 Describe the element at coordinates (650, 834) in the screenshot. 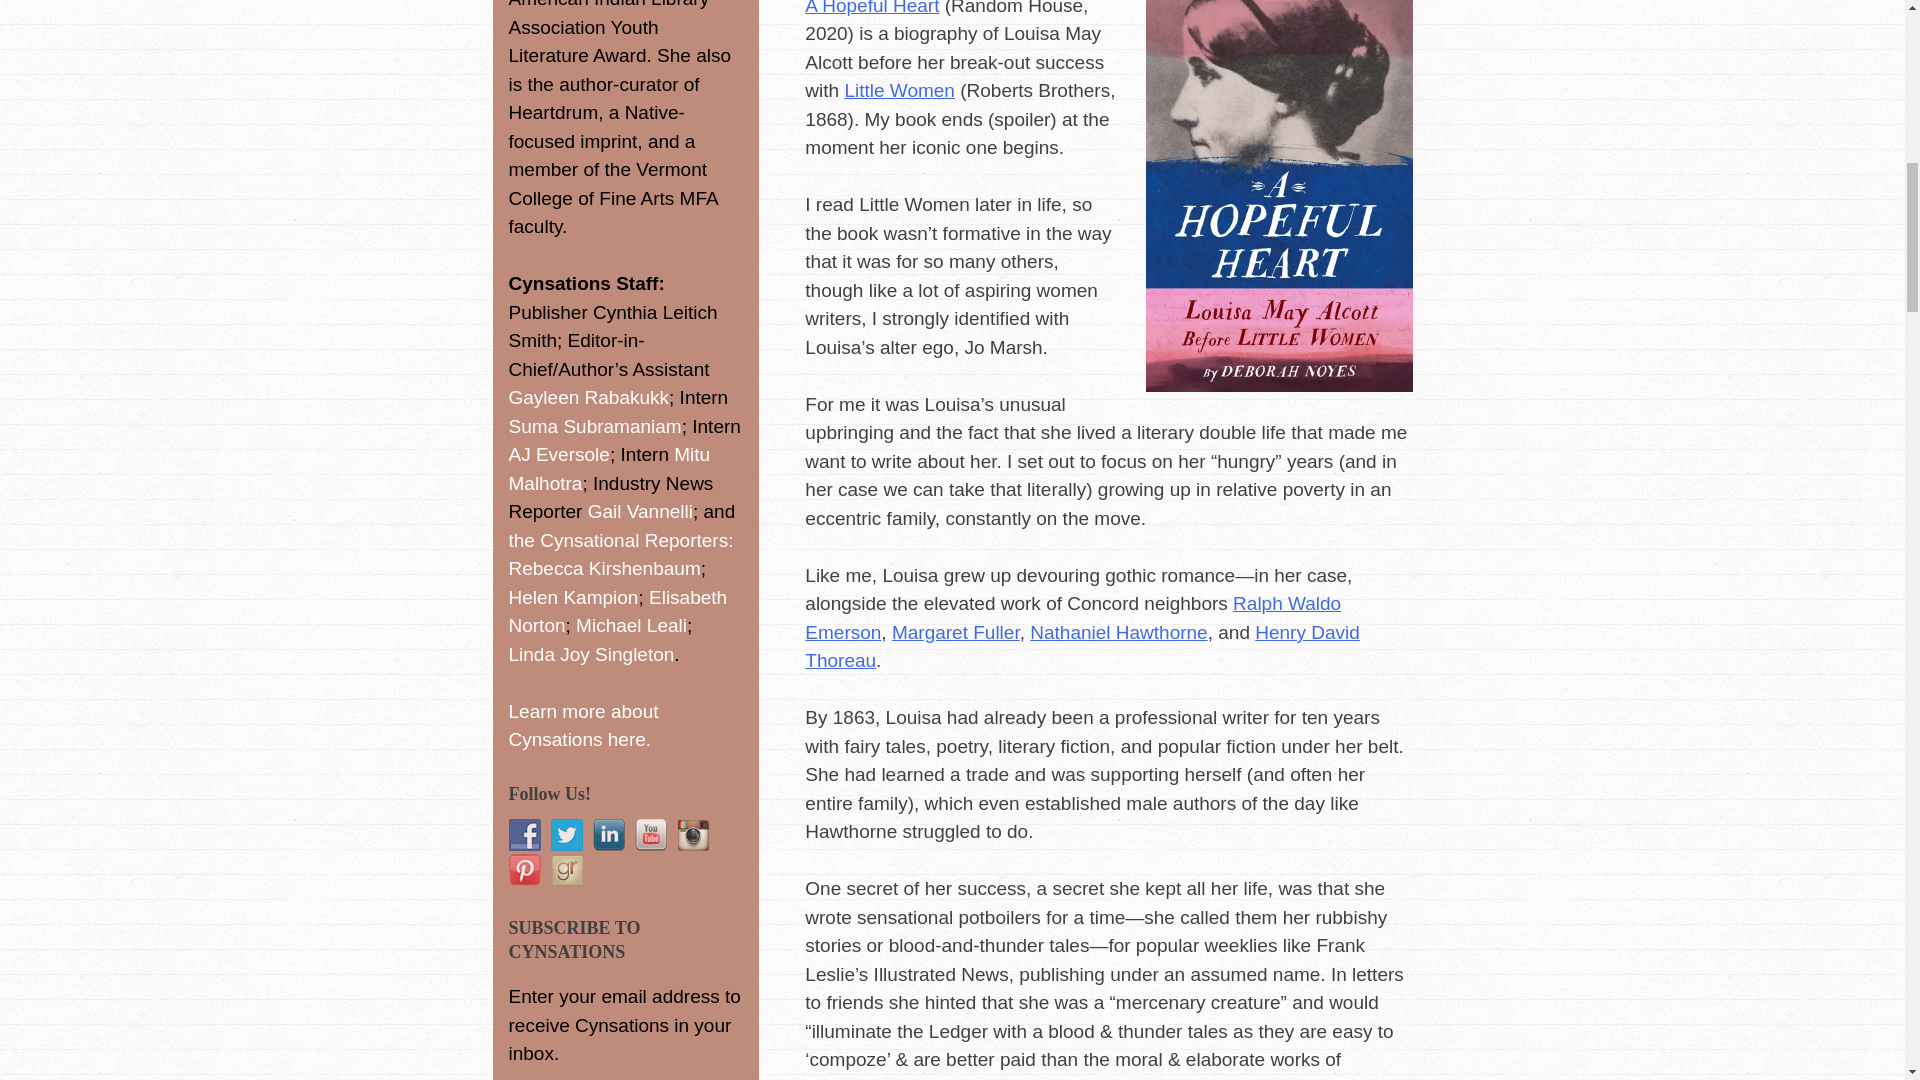

I see `Follow Us on YouTube` at that location.